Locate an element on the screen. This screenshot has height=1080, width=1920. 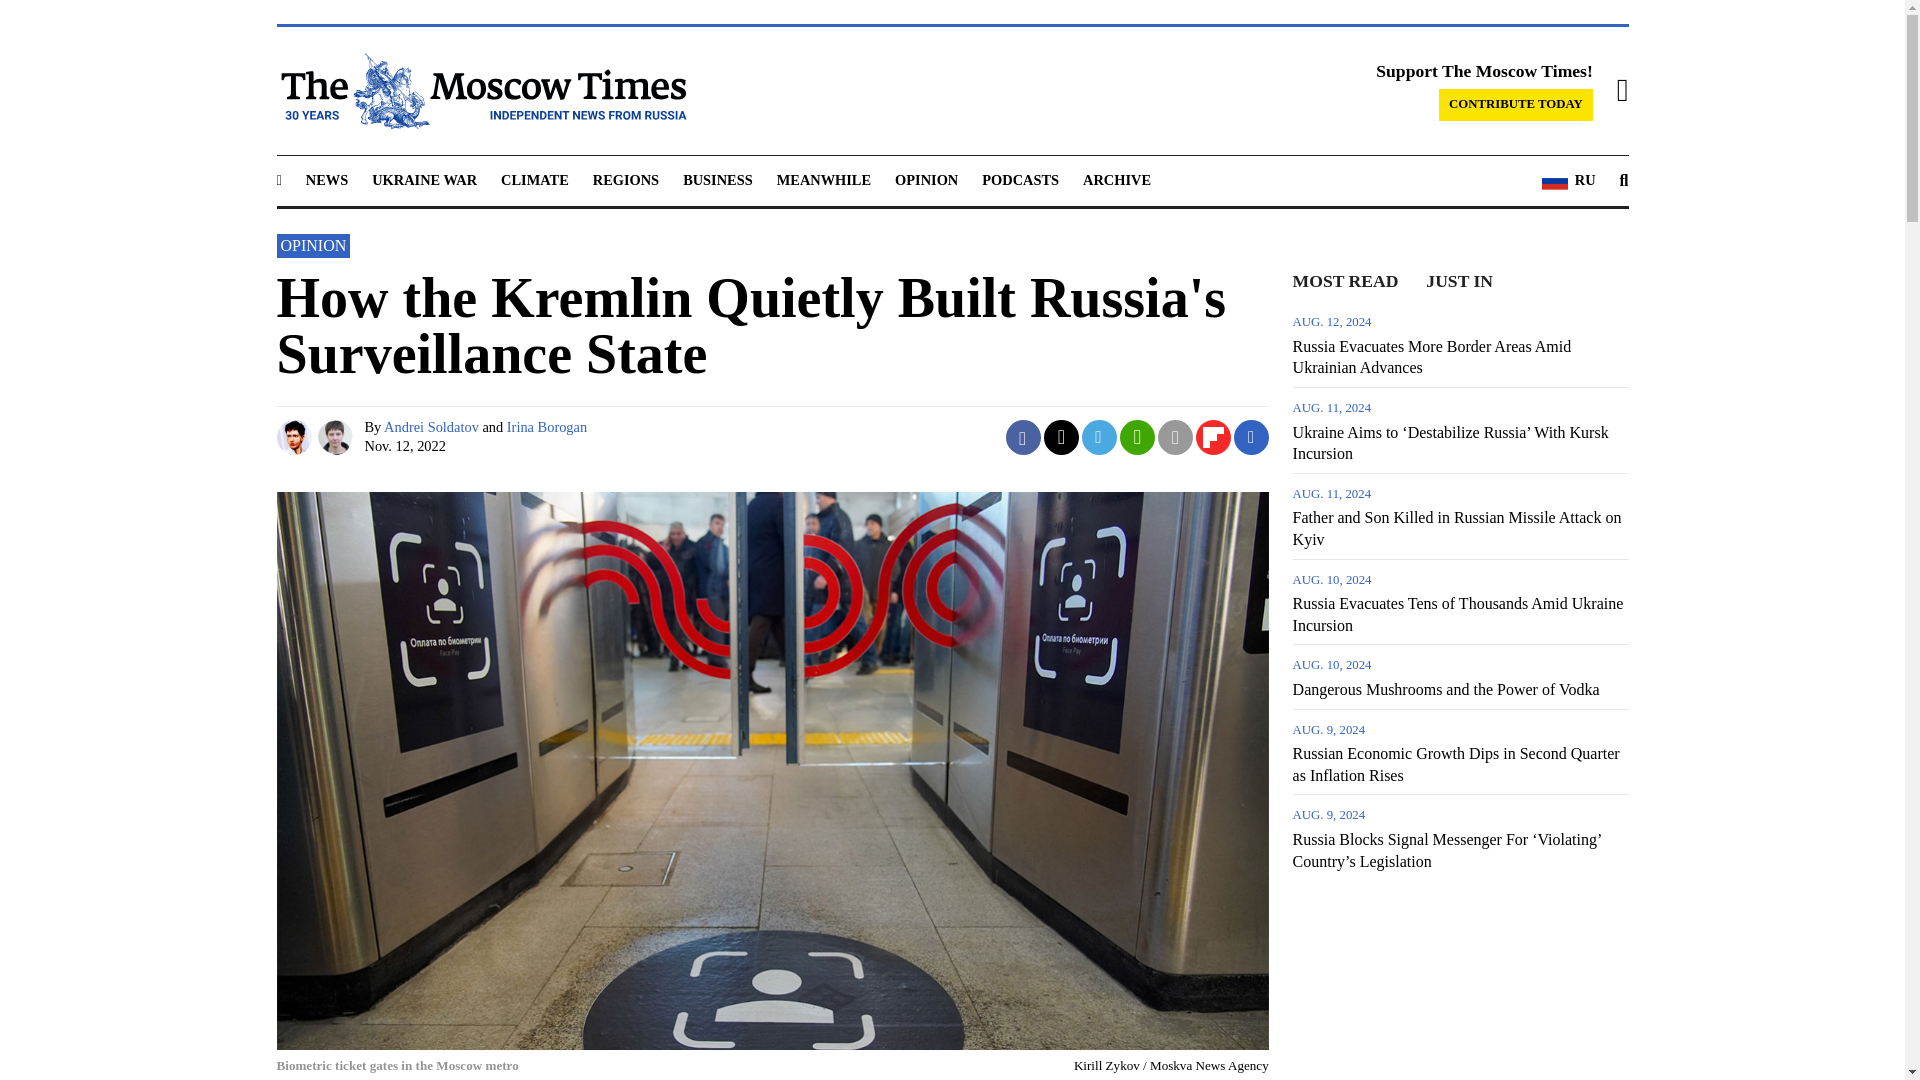
RU is located at coordinates (1568, 181).